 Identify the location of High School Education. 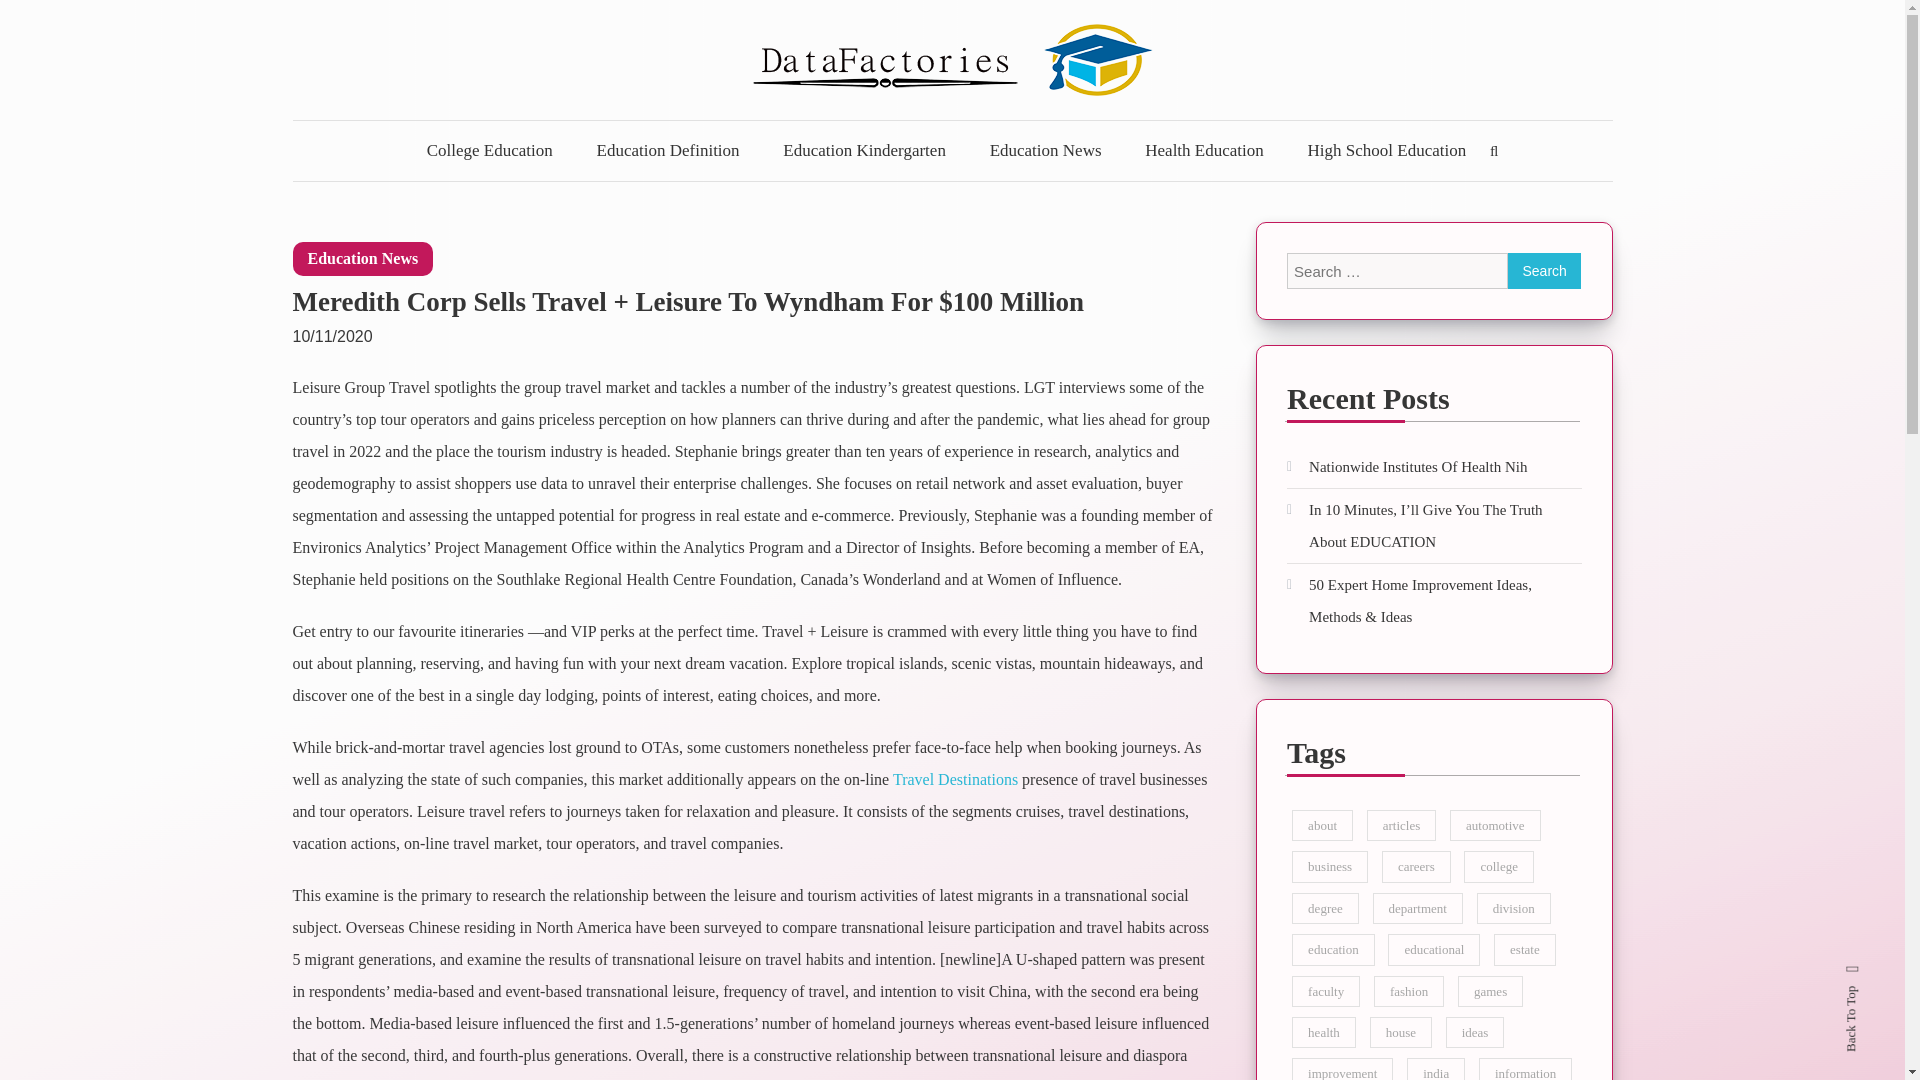
(1387, 150).